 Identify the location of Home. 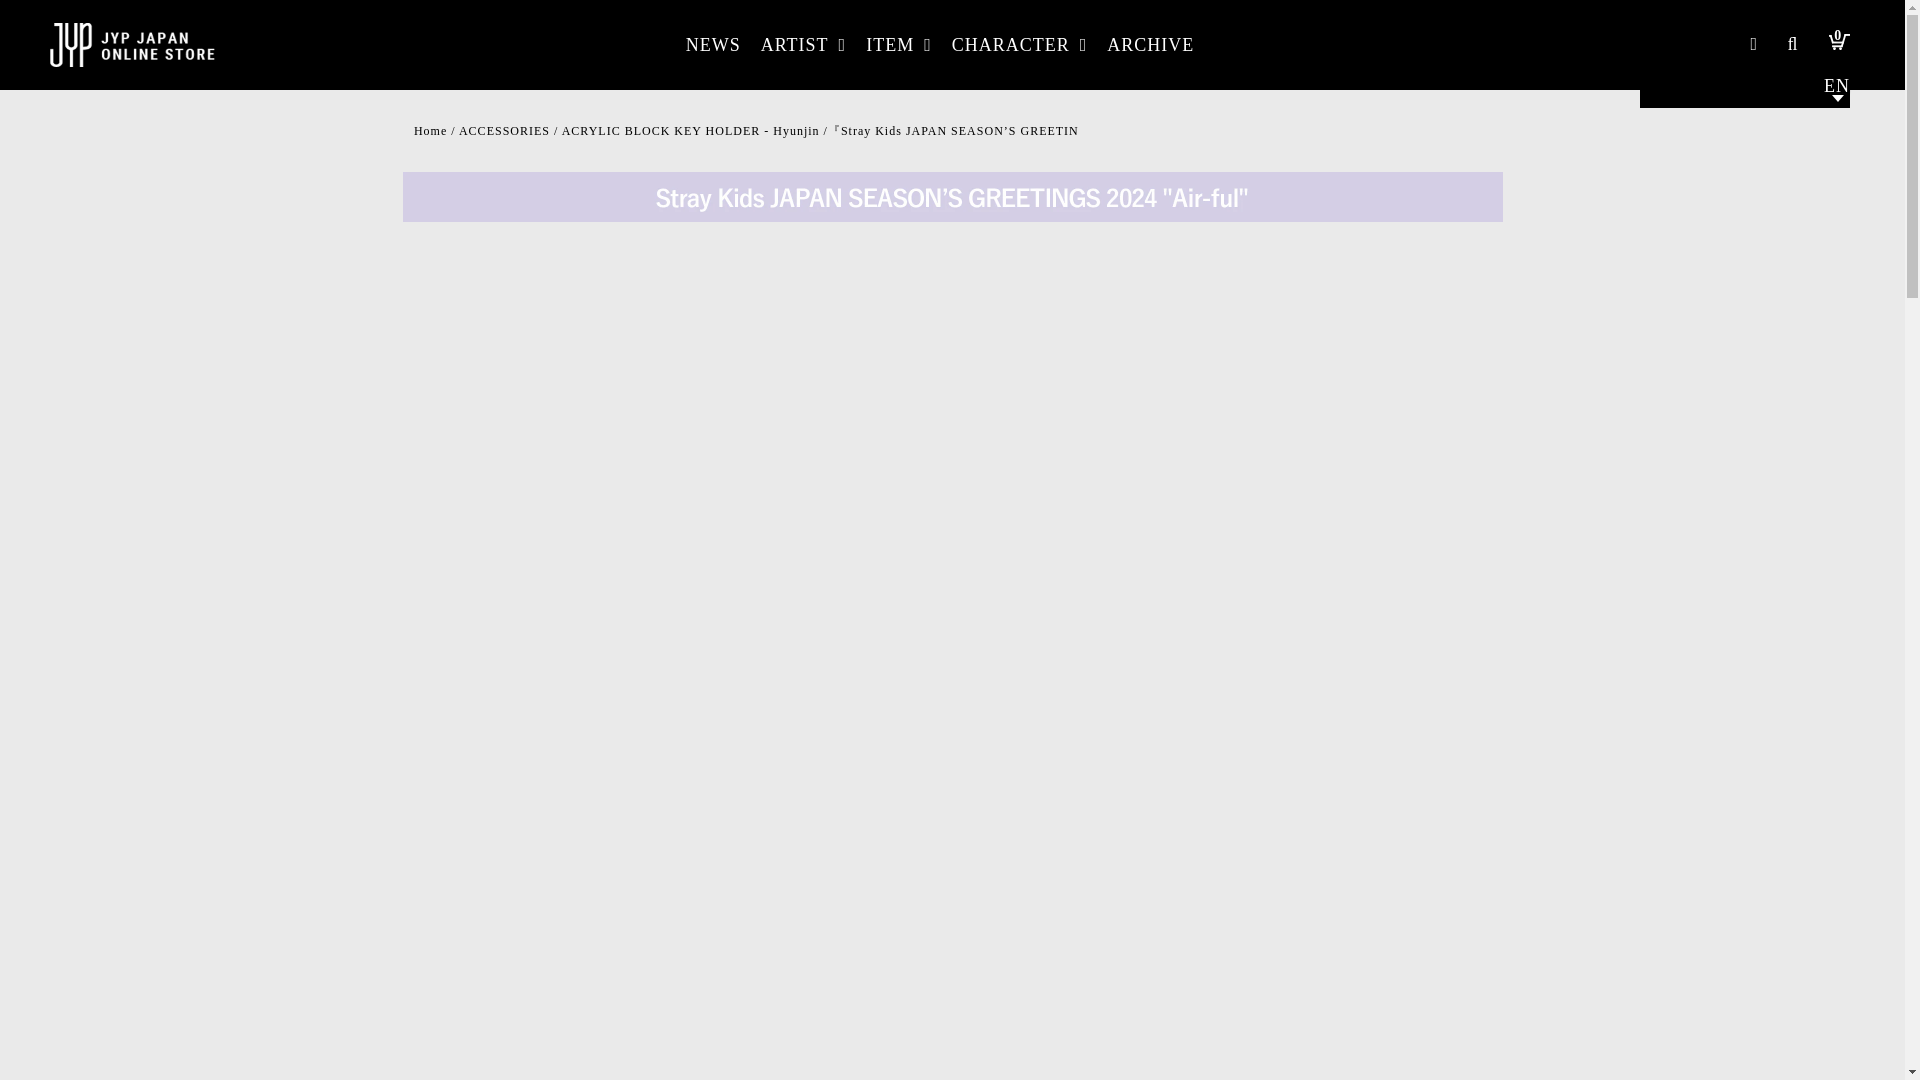
(430, 131).